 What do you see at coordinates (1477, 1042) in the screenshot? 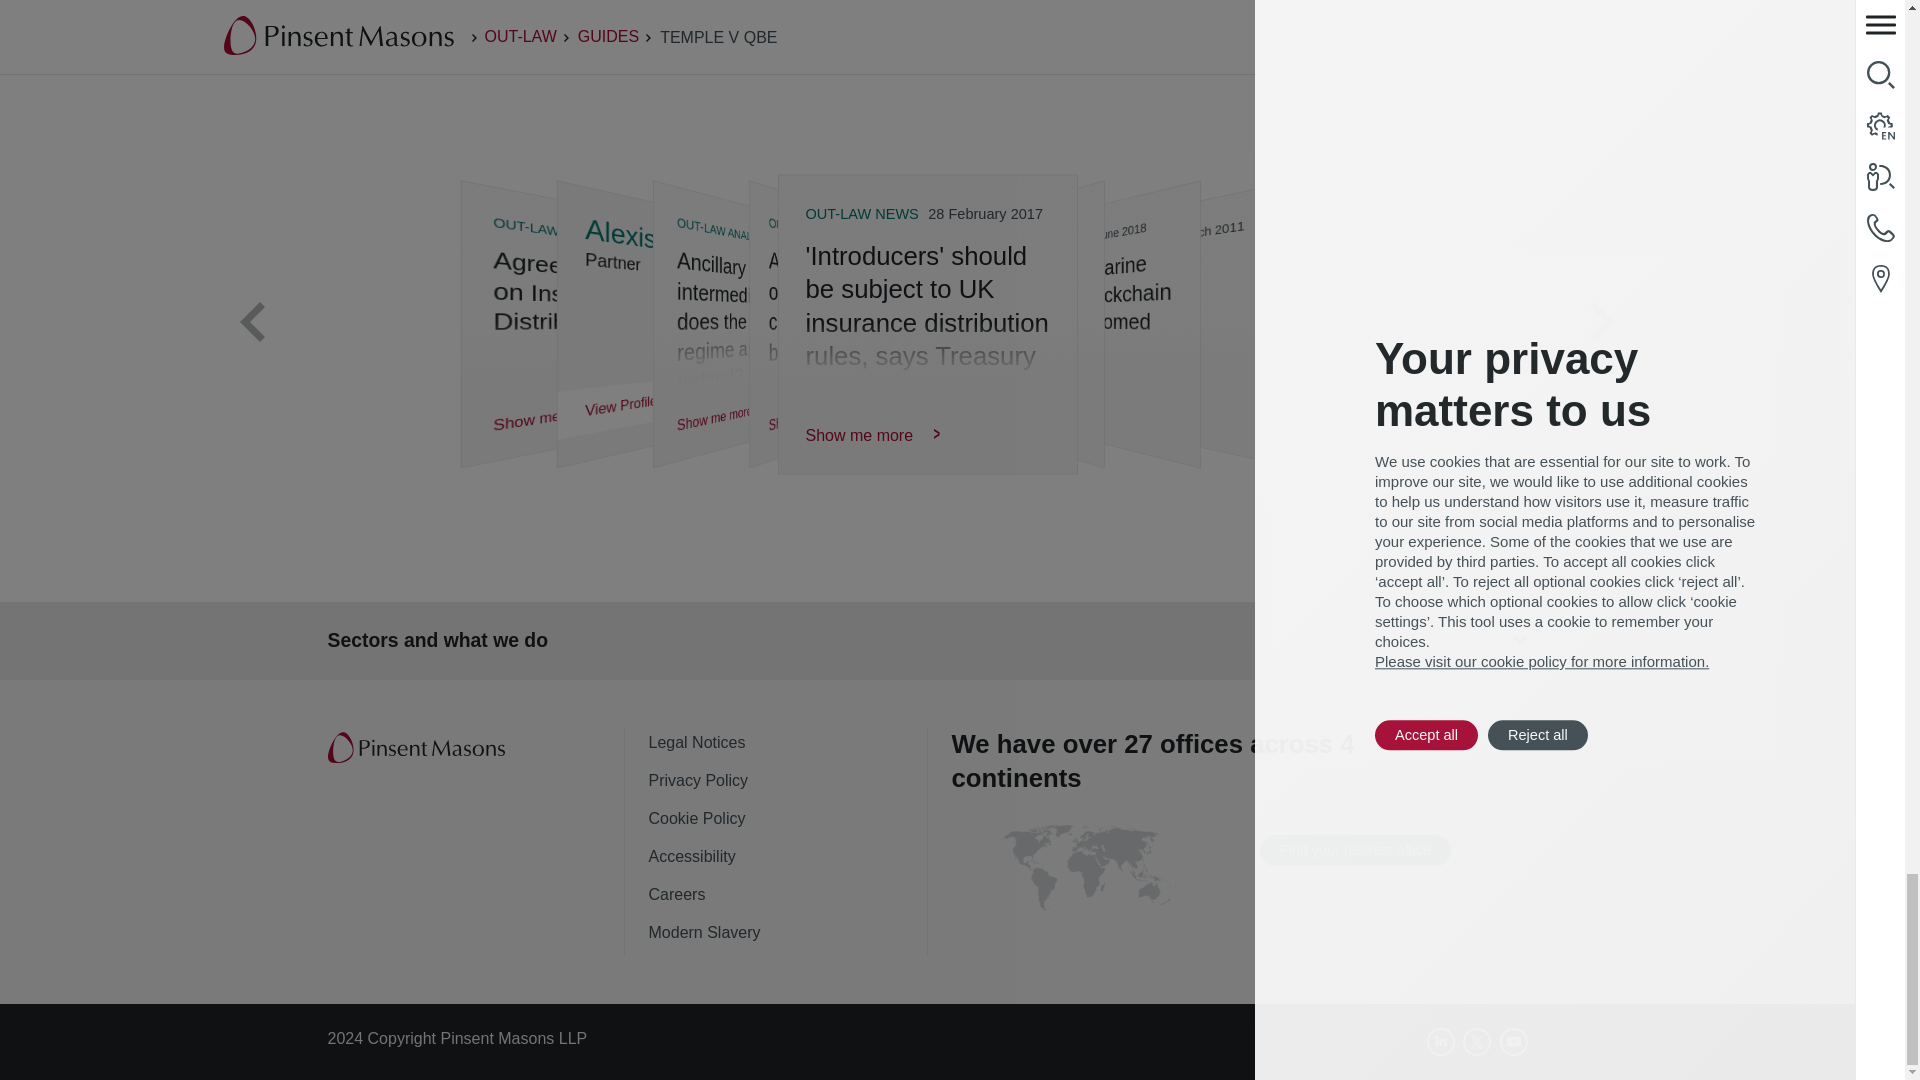
I see `Pinsent Masons Twitter` at bounding box center [1477, 1042].